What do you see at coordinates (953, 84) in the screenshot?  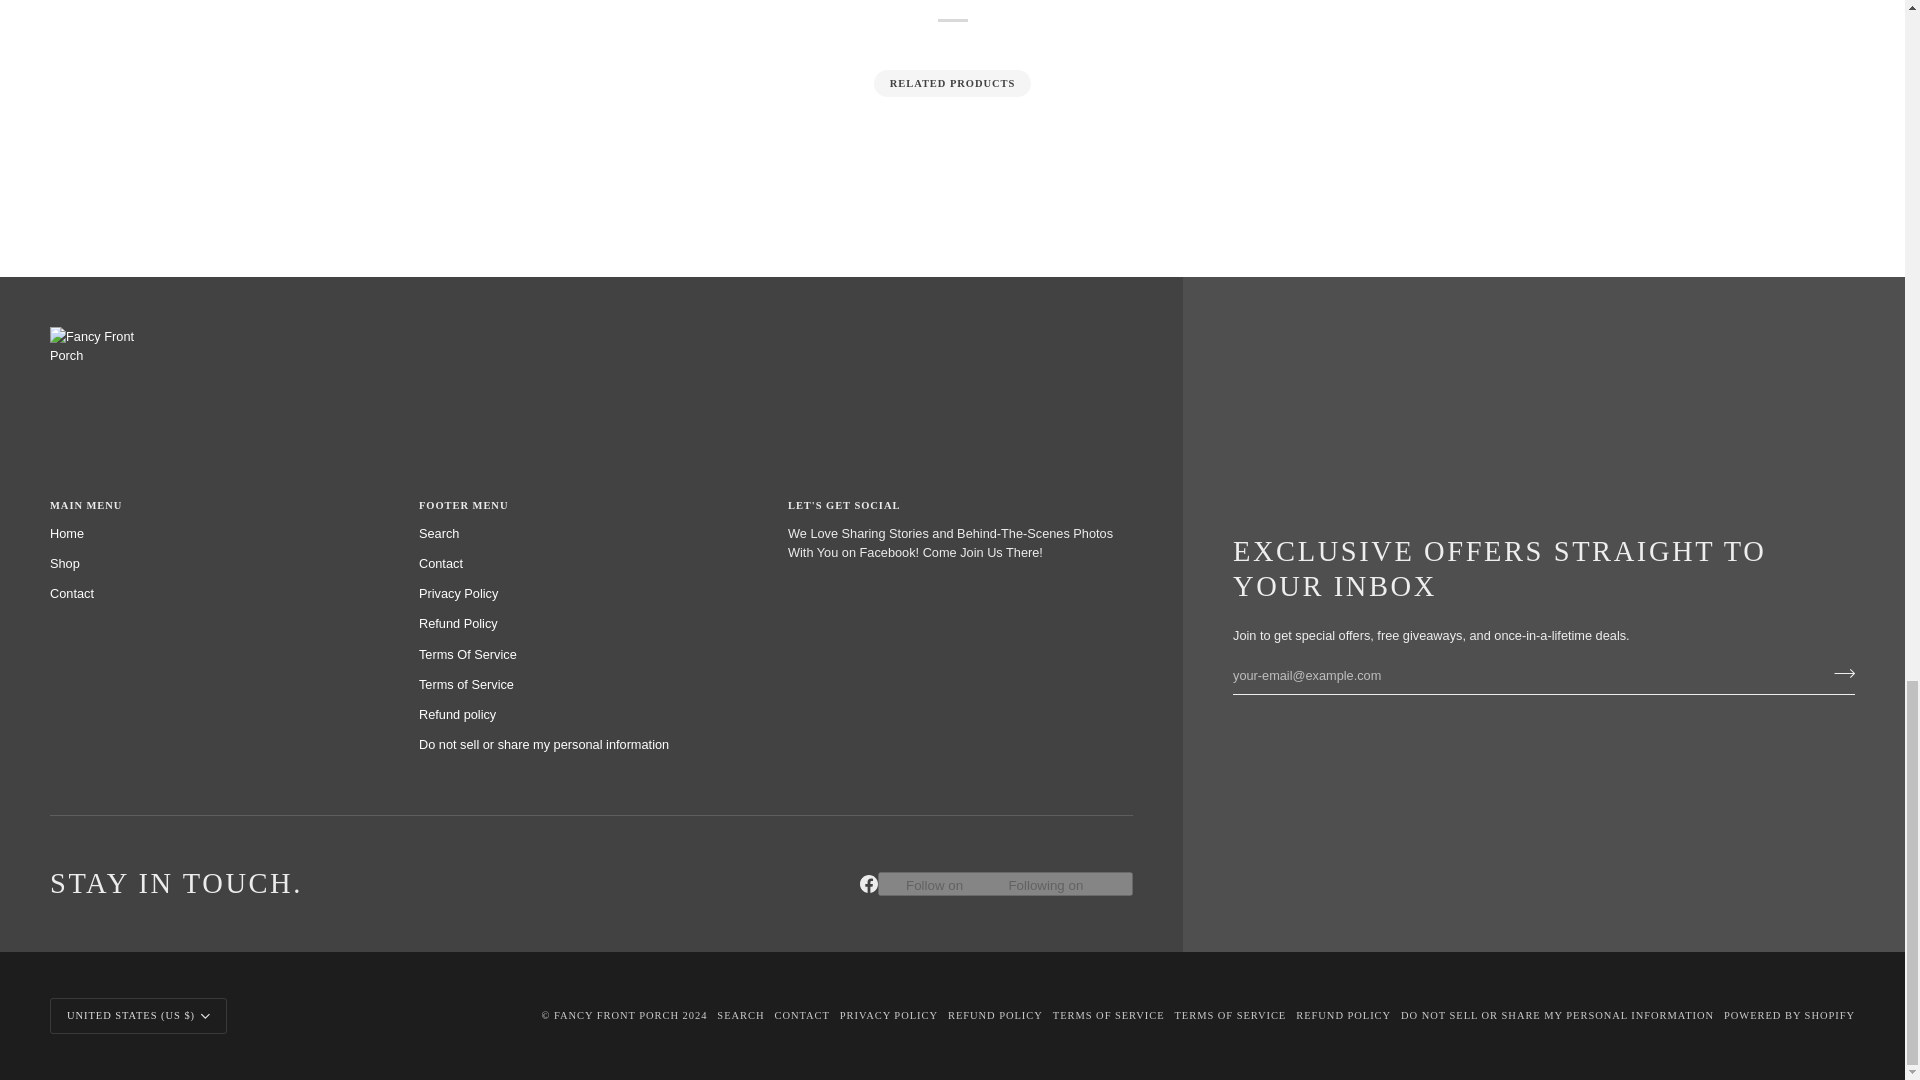 I see `RELATED PRODUCTS` at bounding box center [953, 84].